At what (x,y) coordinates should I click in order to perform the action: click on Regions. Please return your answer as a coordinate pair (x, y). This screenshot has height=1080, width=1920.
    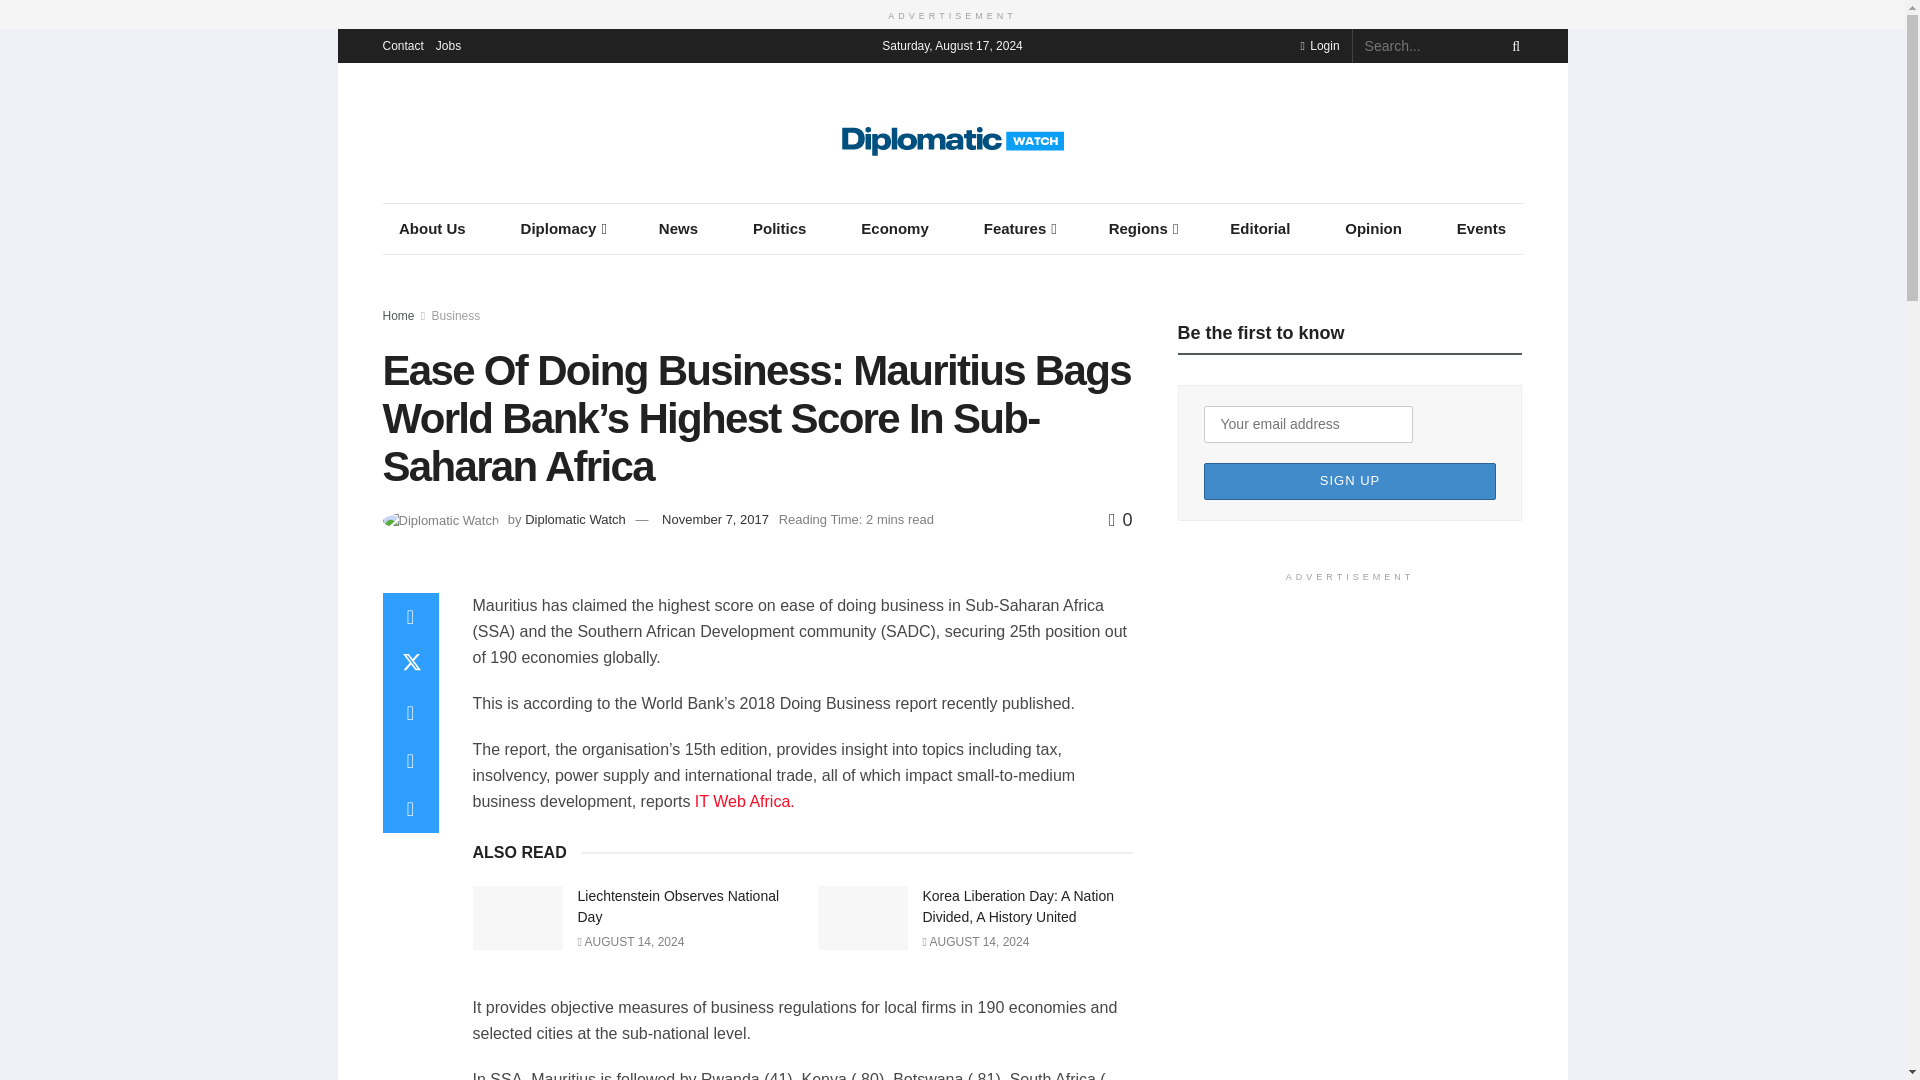
    Looking at the image, I should click on (1142, 228).